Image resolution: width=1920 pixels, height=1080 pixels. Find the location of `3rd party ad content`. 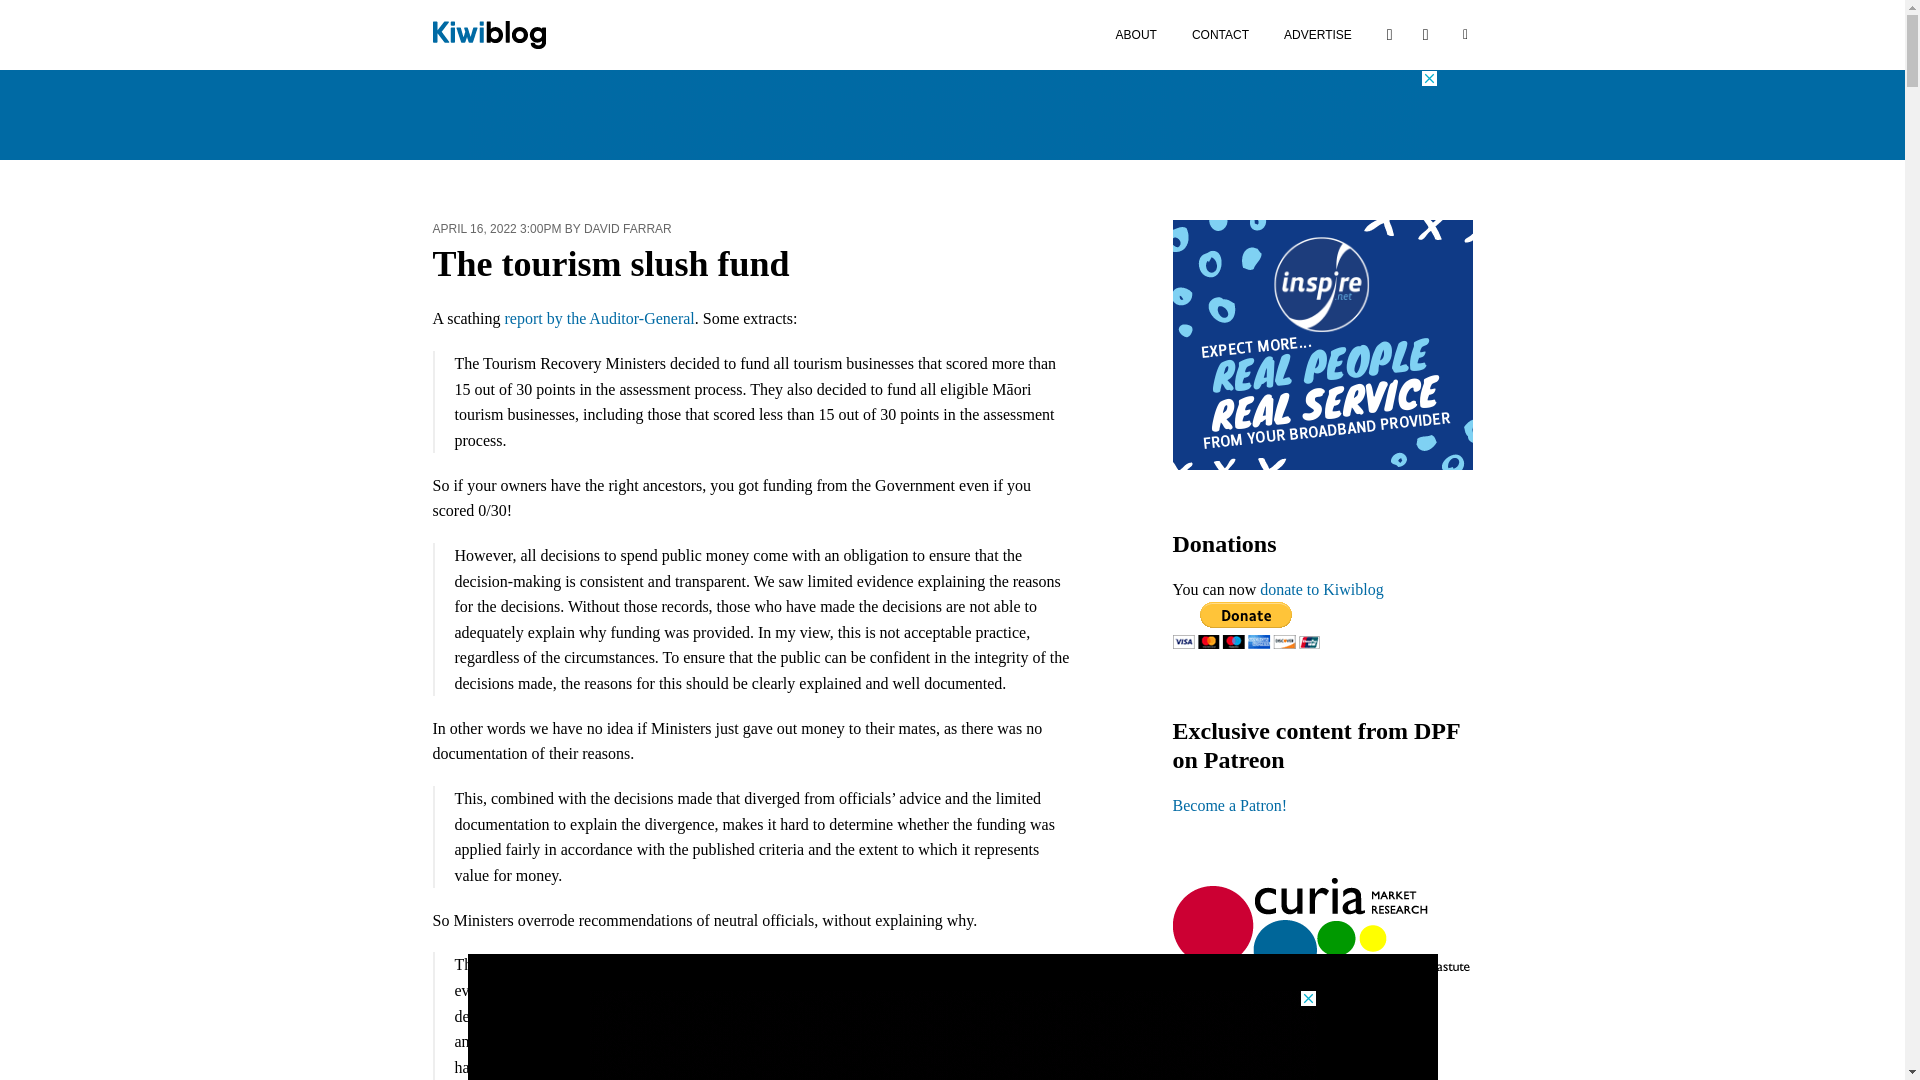

3rd party ad content is located at coordinates (953, 114).